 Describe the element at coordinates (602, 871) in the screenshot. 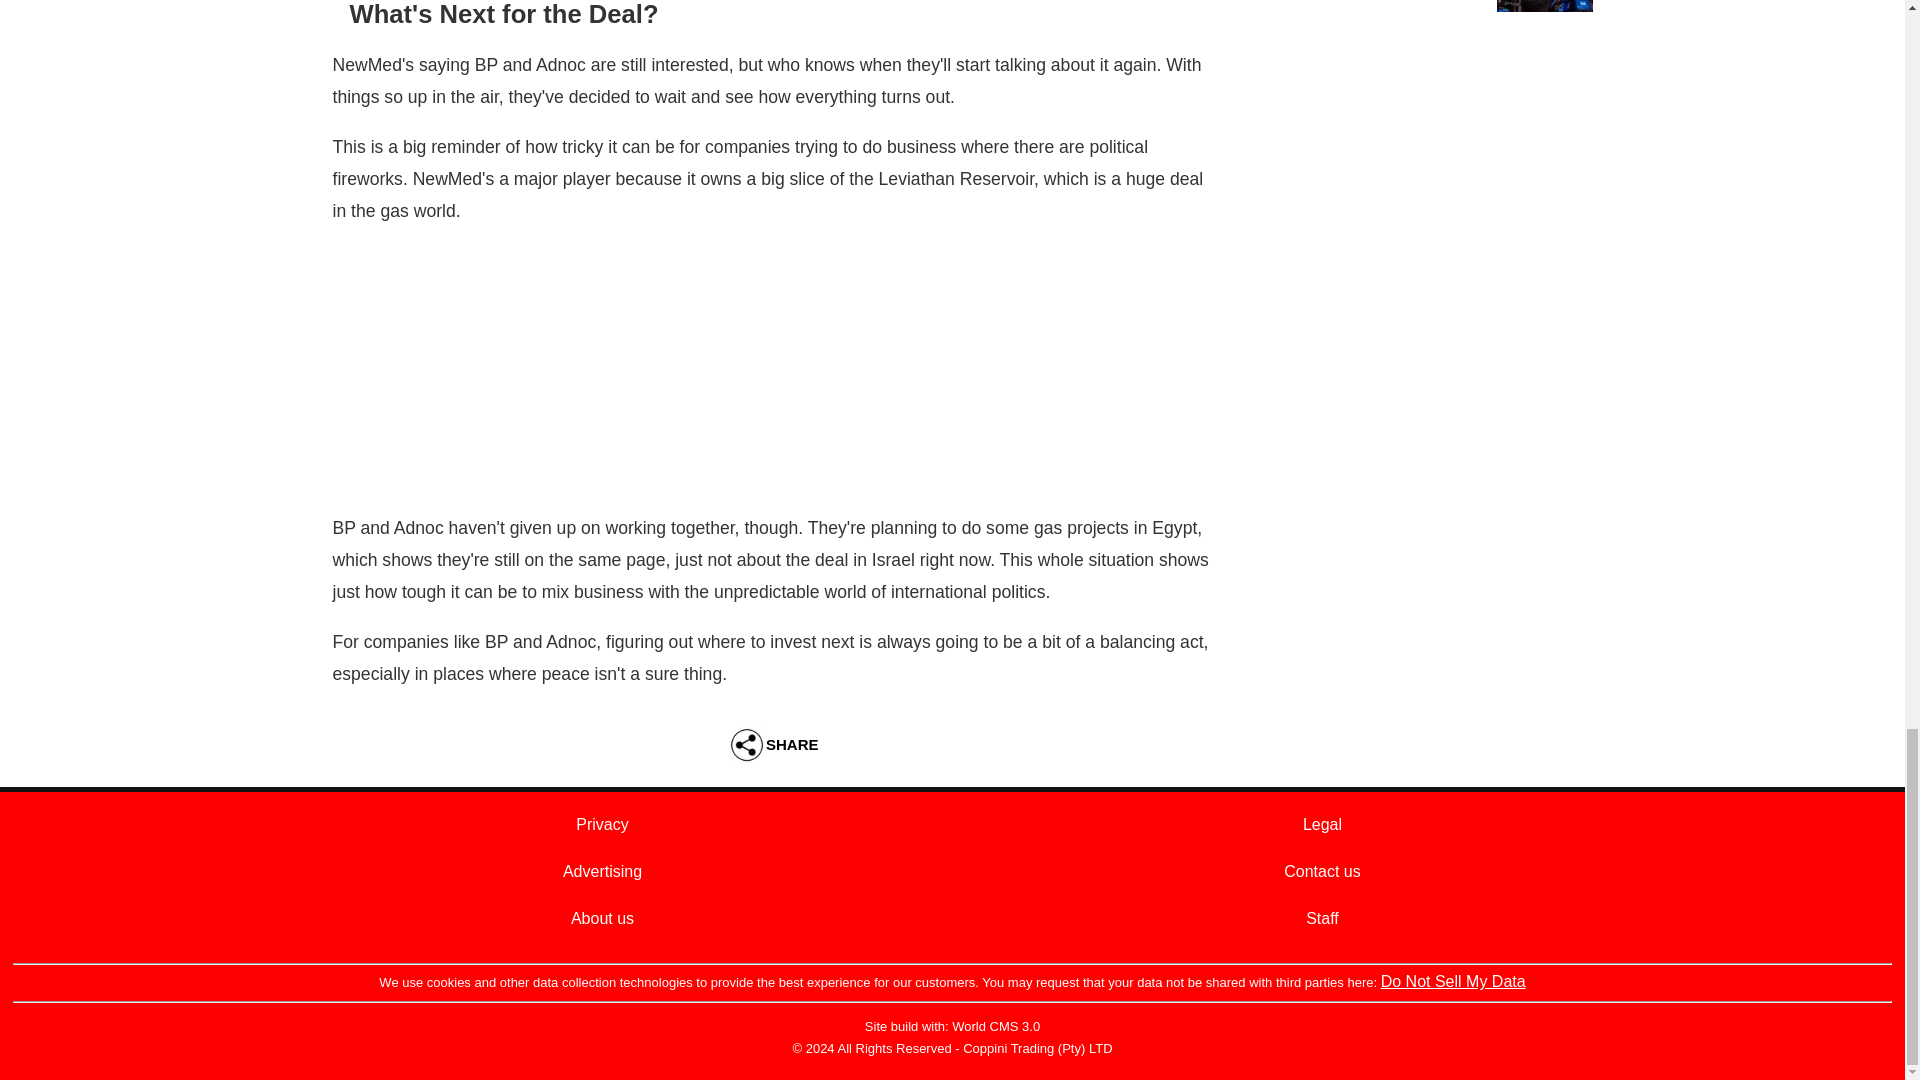

I see `Advertising` at that location.